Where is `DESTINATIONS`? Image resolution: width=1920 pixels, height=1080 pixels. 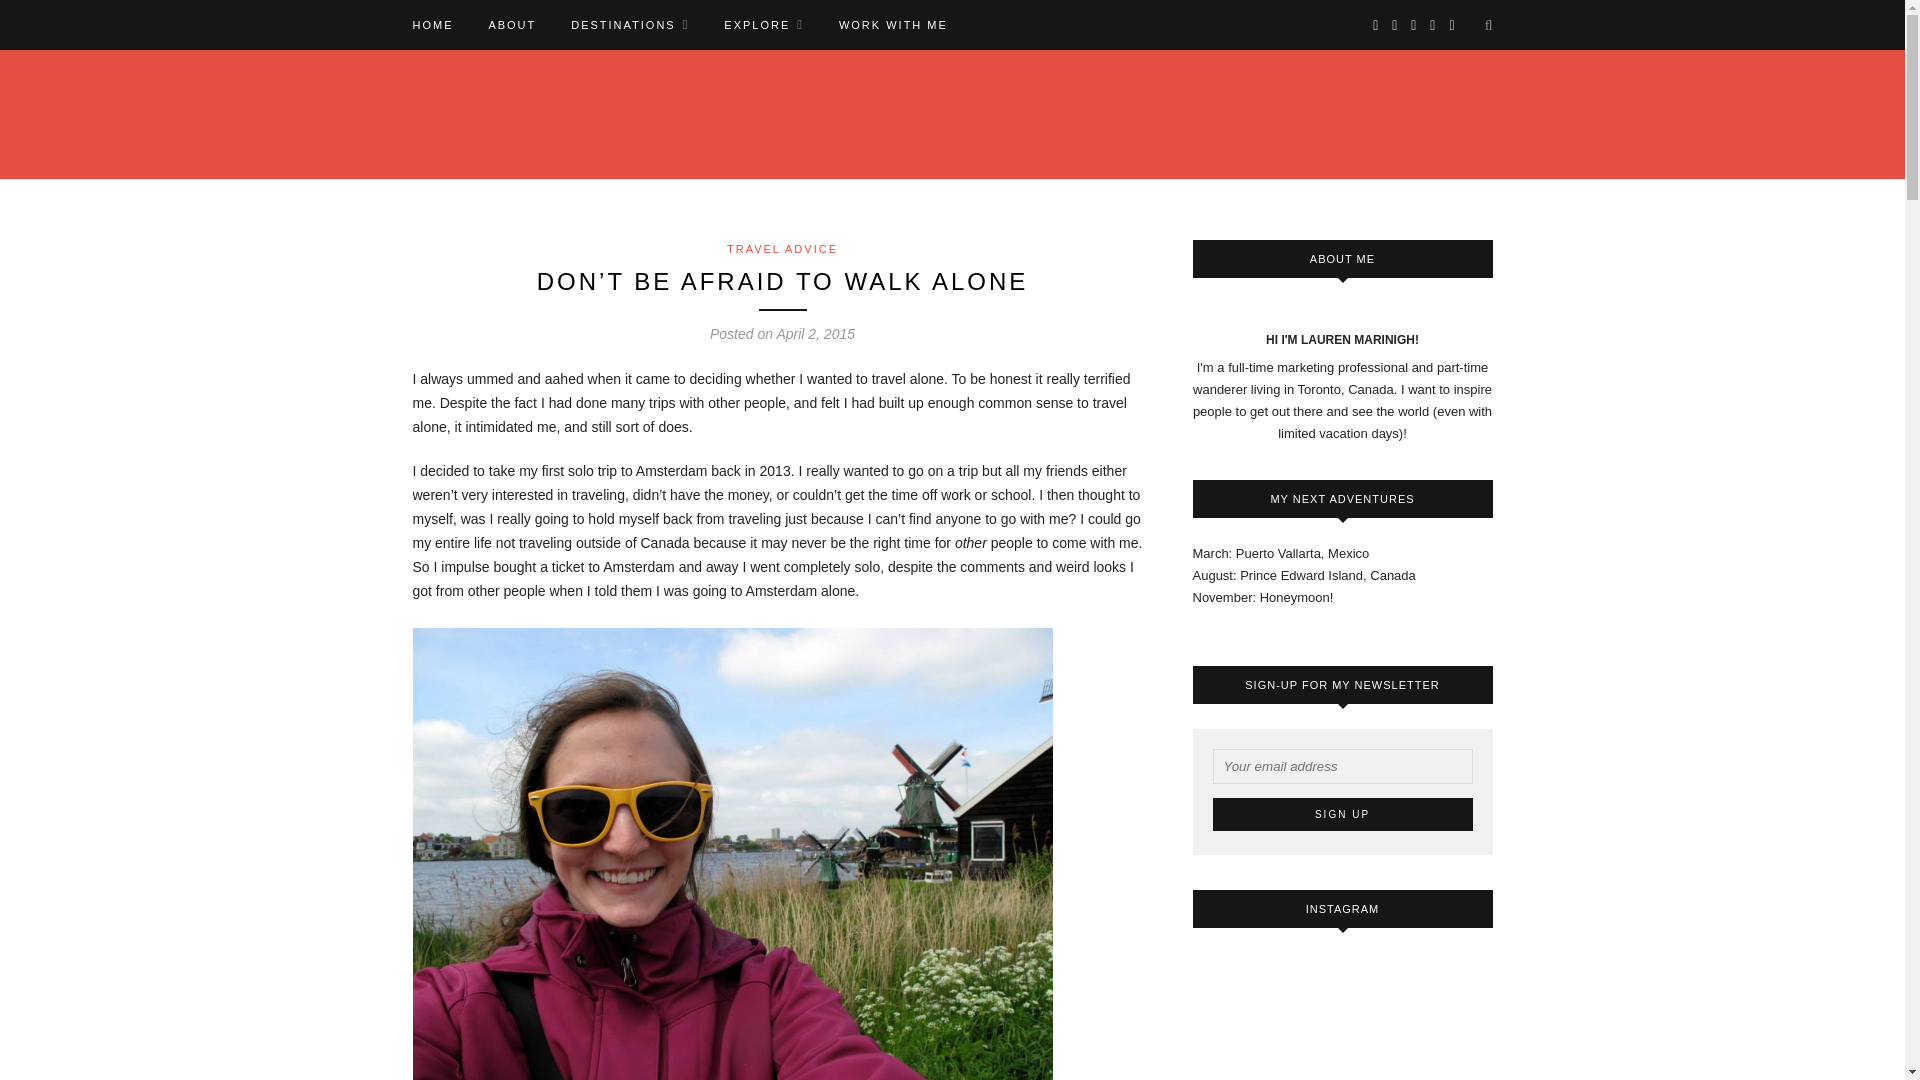
DESTINATIONS is located at coordinates (630, 24).